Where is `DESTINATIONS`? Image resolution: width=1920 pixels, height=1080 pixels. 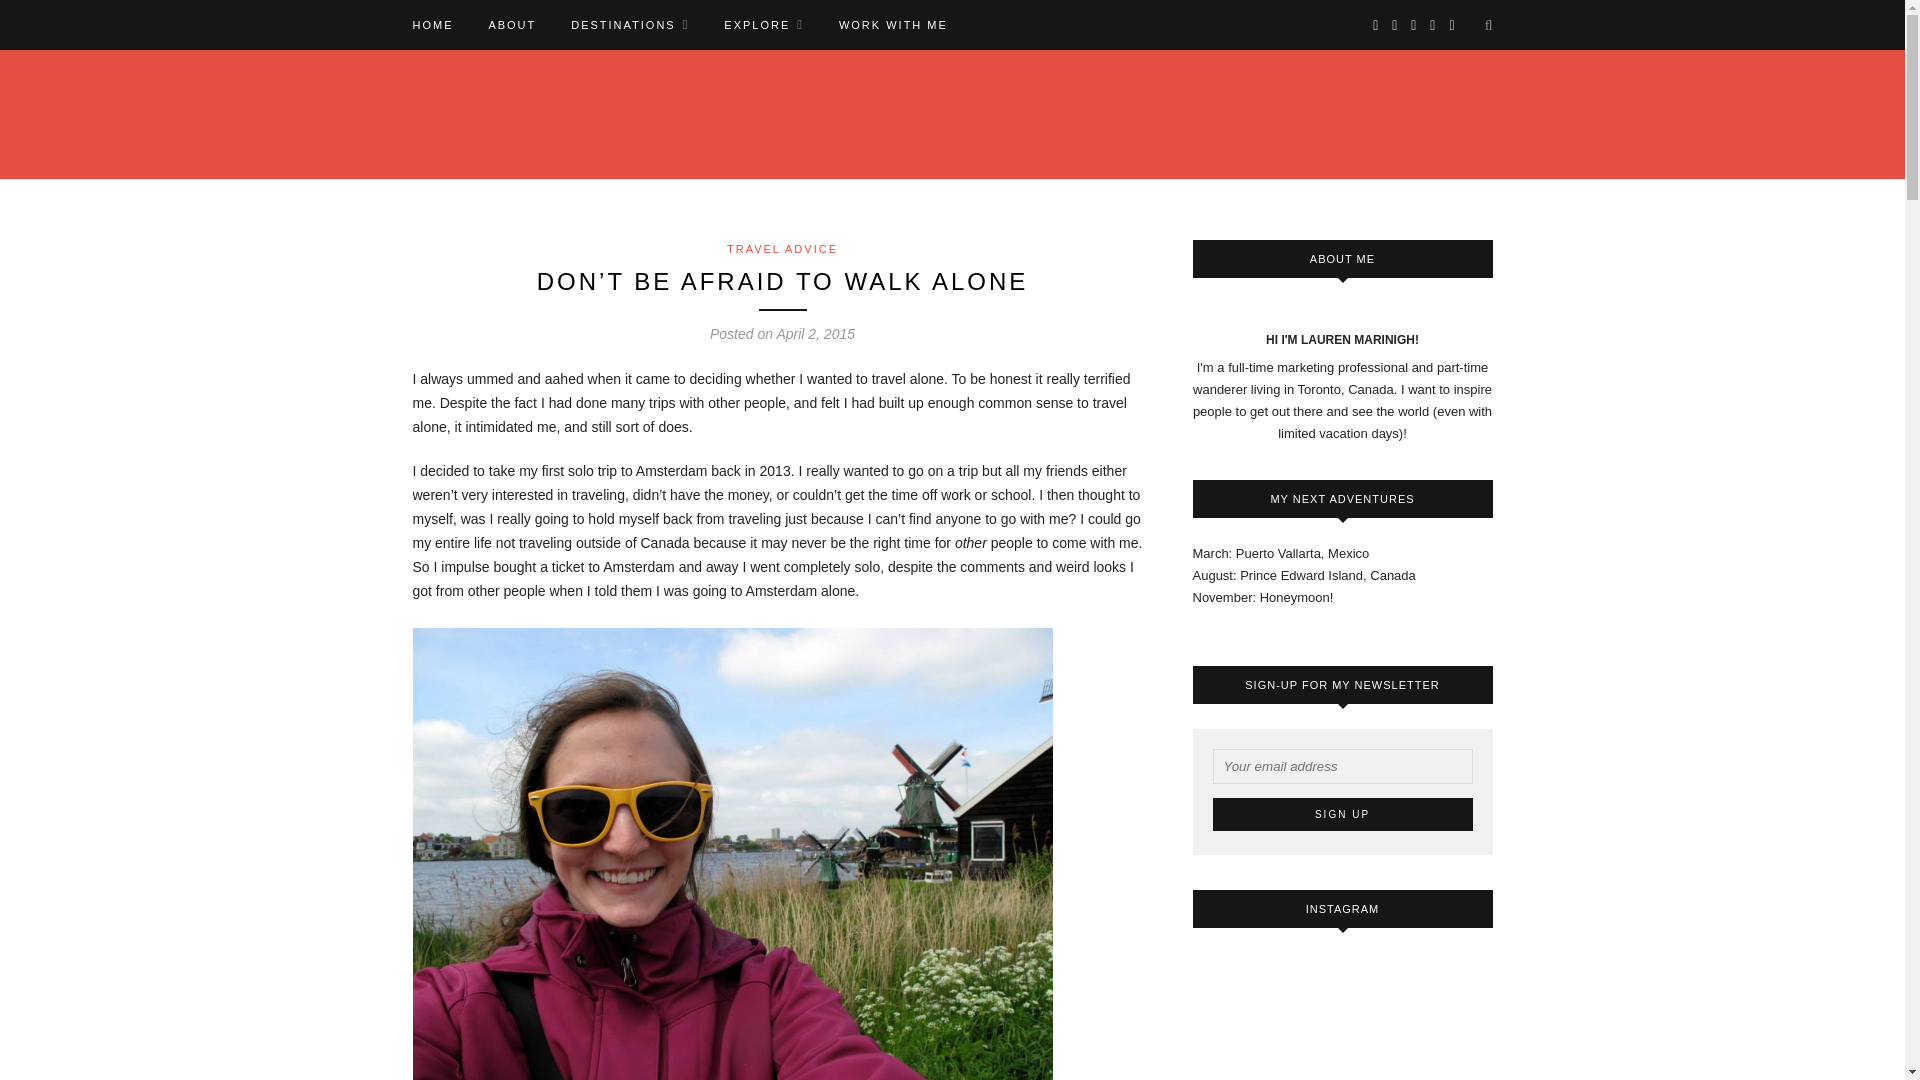
DESTINATIONS is located at coordinates (630, 24).